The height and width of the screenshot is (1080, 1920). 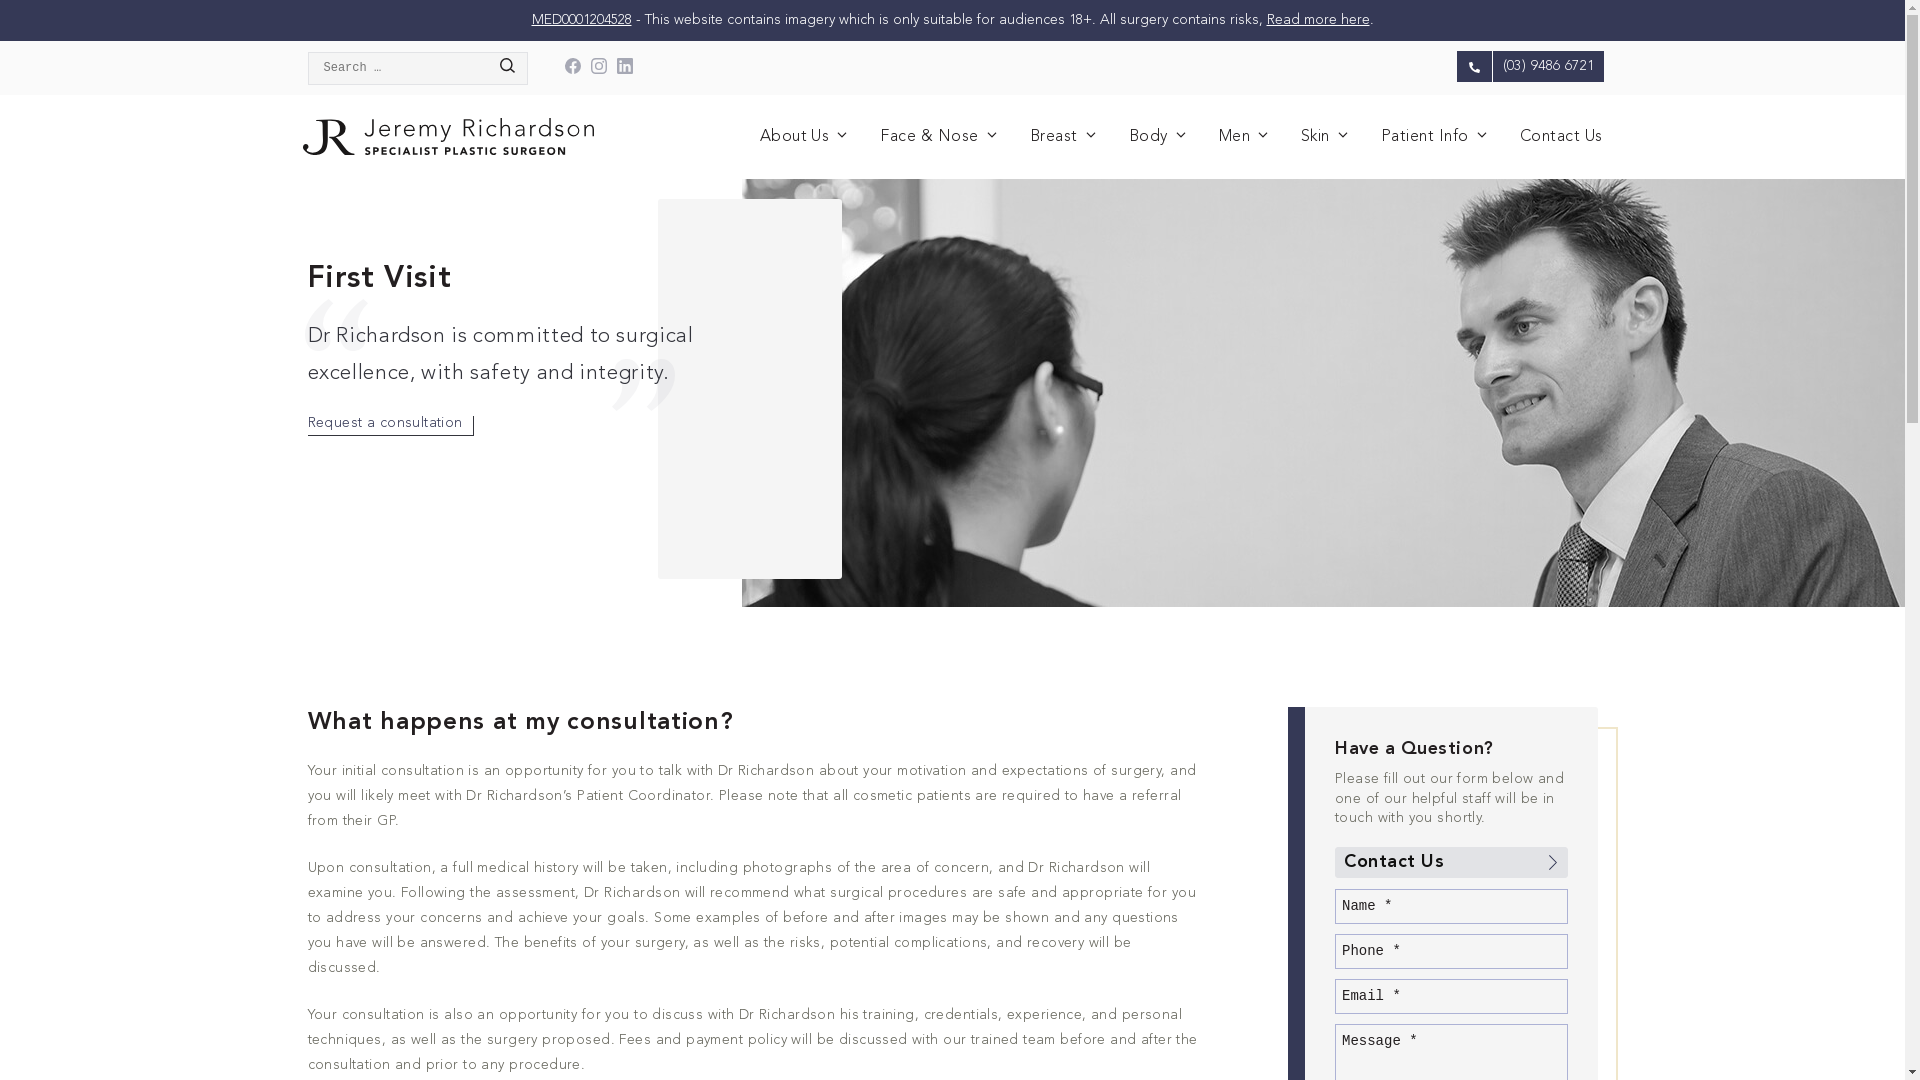 I want to click on Breast, so click(x=1064, y=137).